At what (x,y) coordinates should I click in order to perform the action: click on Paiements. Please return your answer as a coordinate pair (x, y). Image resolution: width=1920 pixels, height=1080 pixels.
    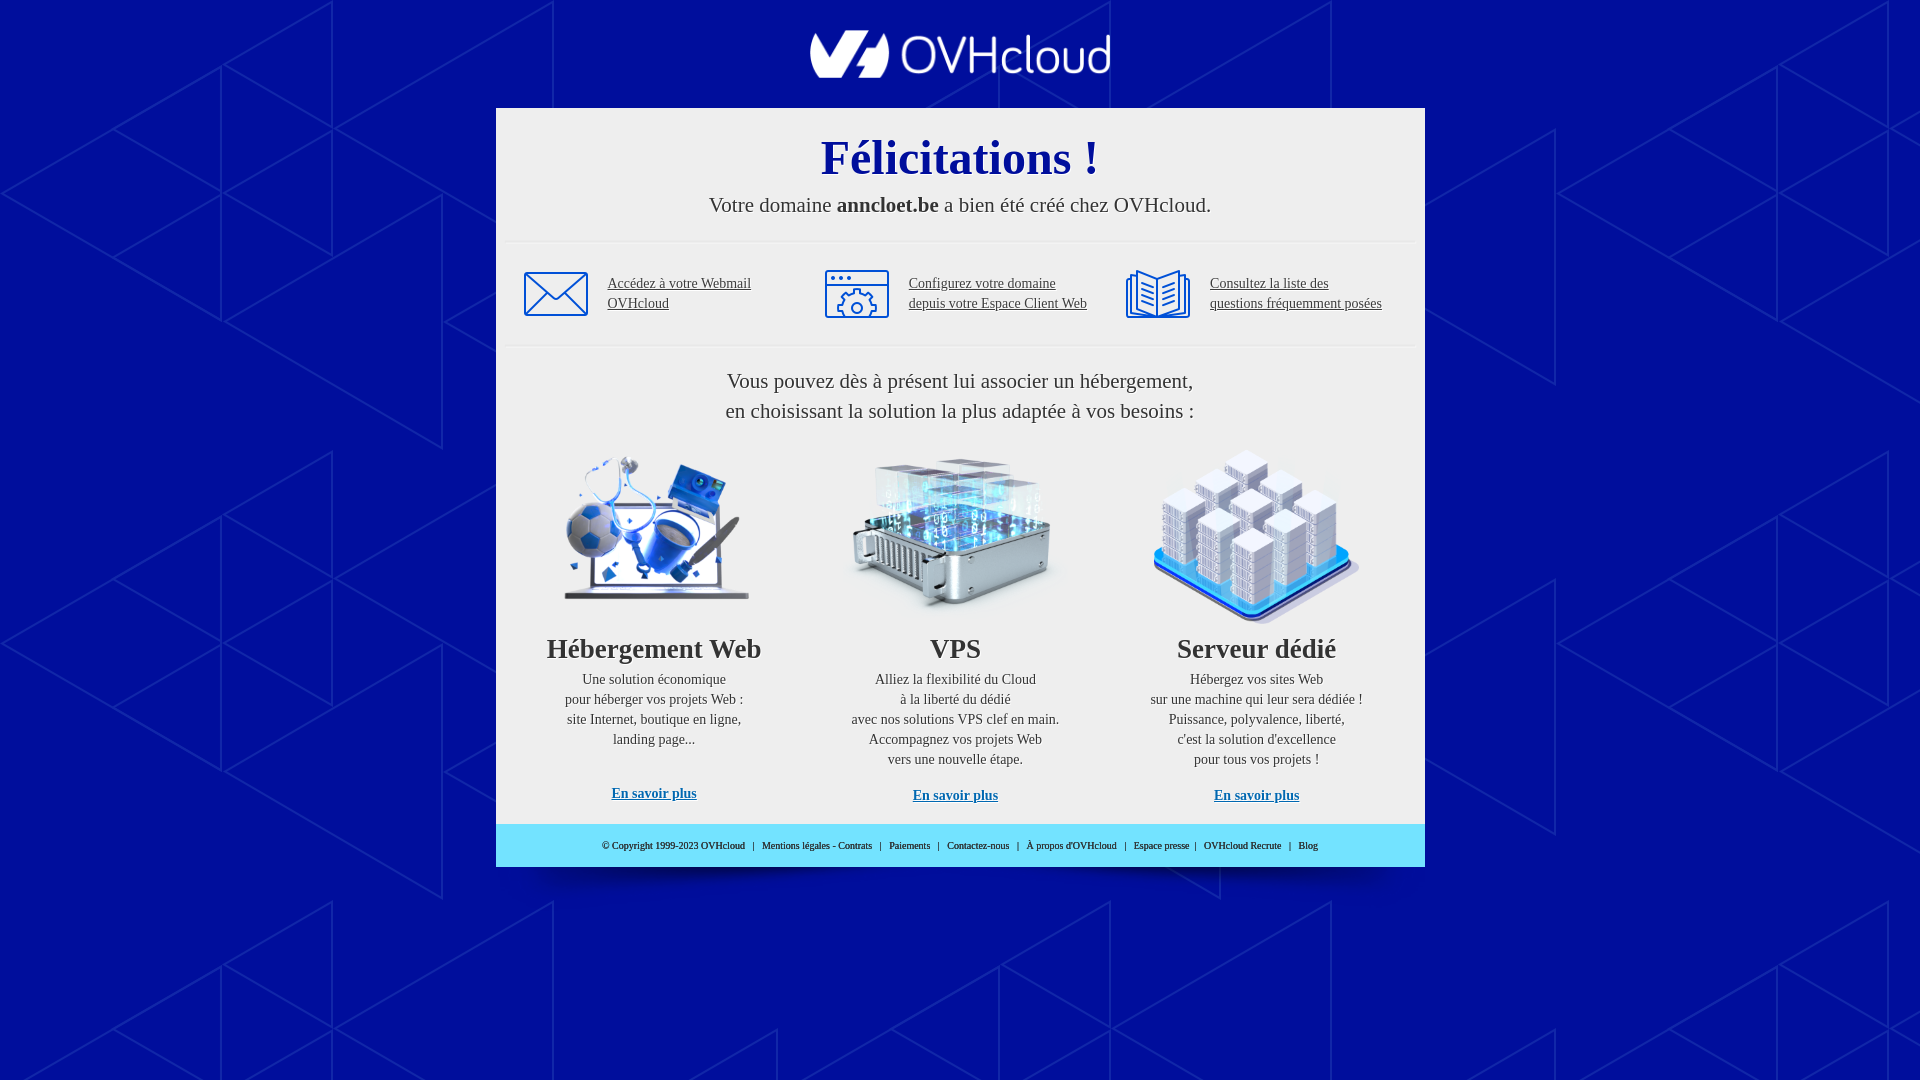
    Looking at the image, I should click on (910, 846).